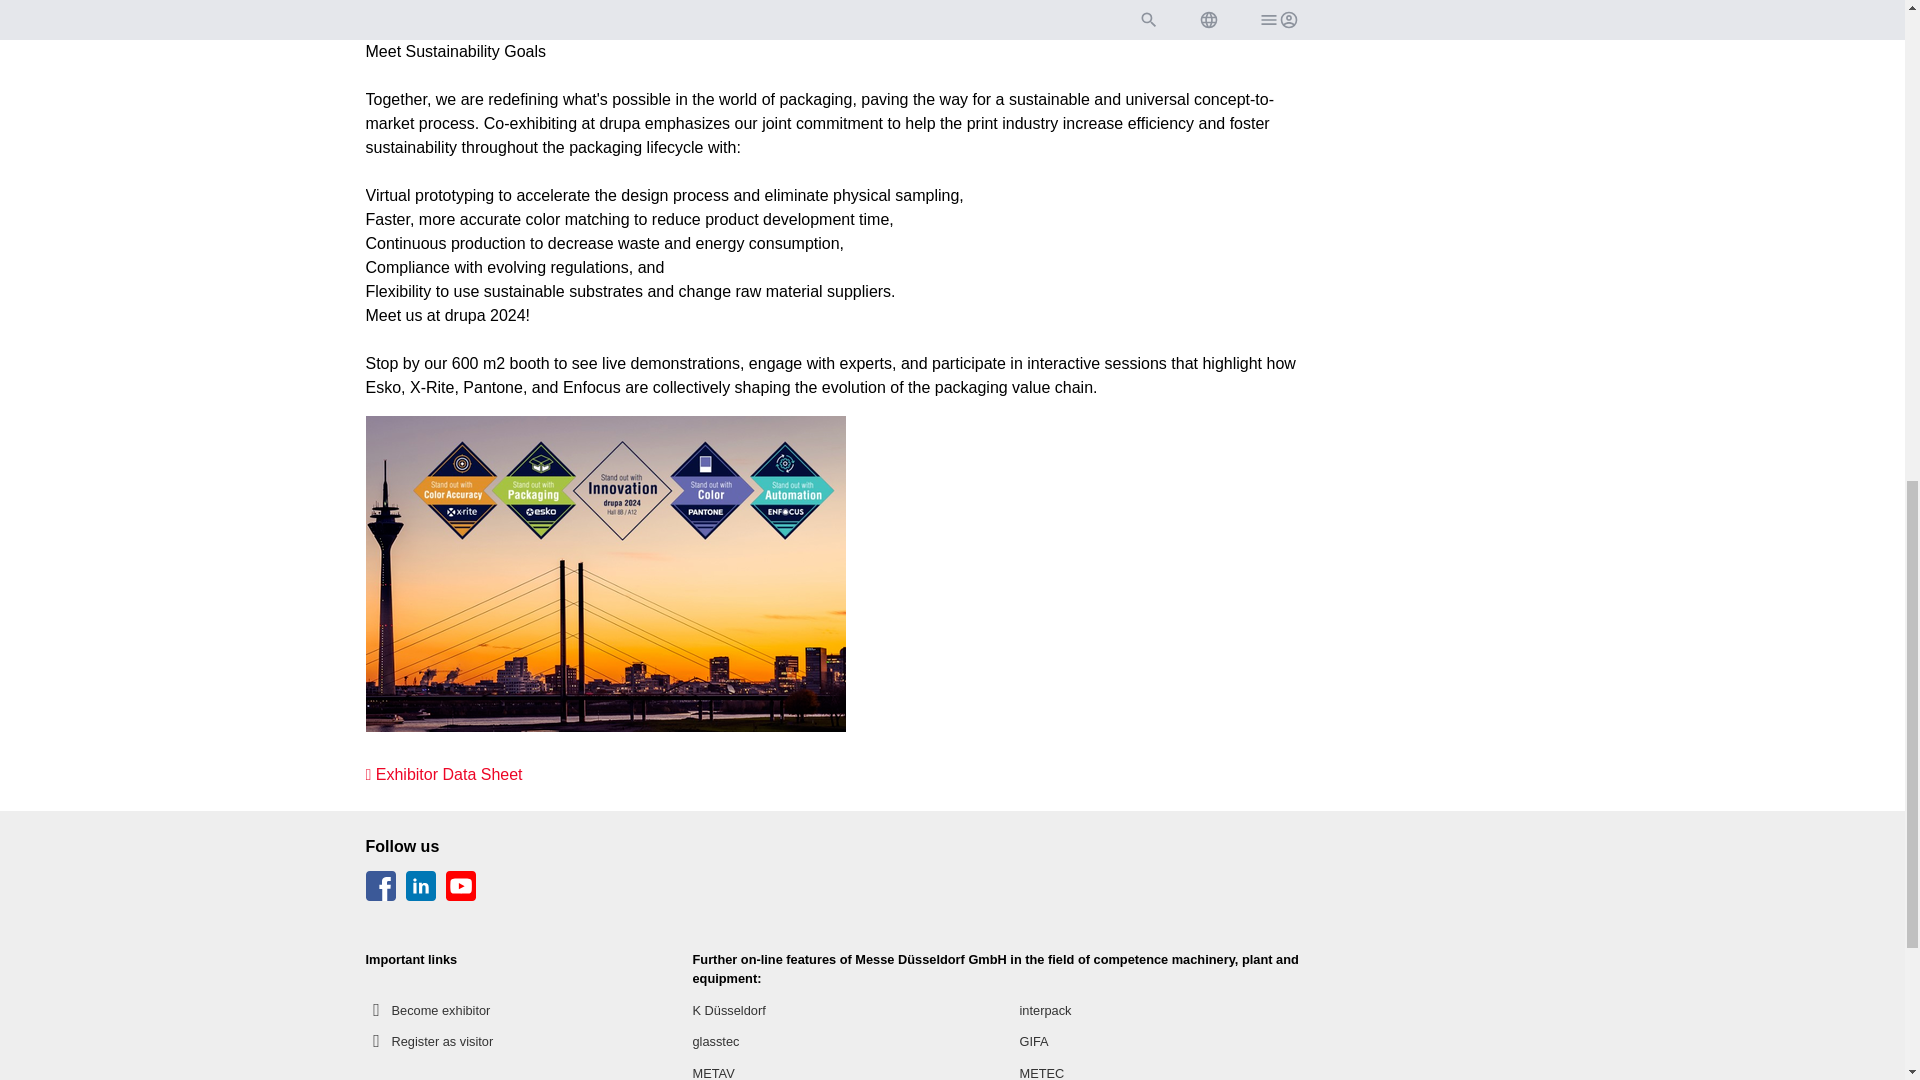 The height and width of the screenshot is (1080, 1920). I want to click on Become exhibitor, so click(428, 1010).